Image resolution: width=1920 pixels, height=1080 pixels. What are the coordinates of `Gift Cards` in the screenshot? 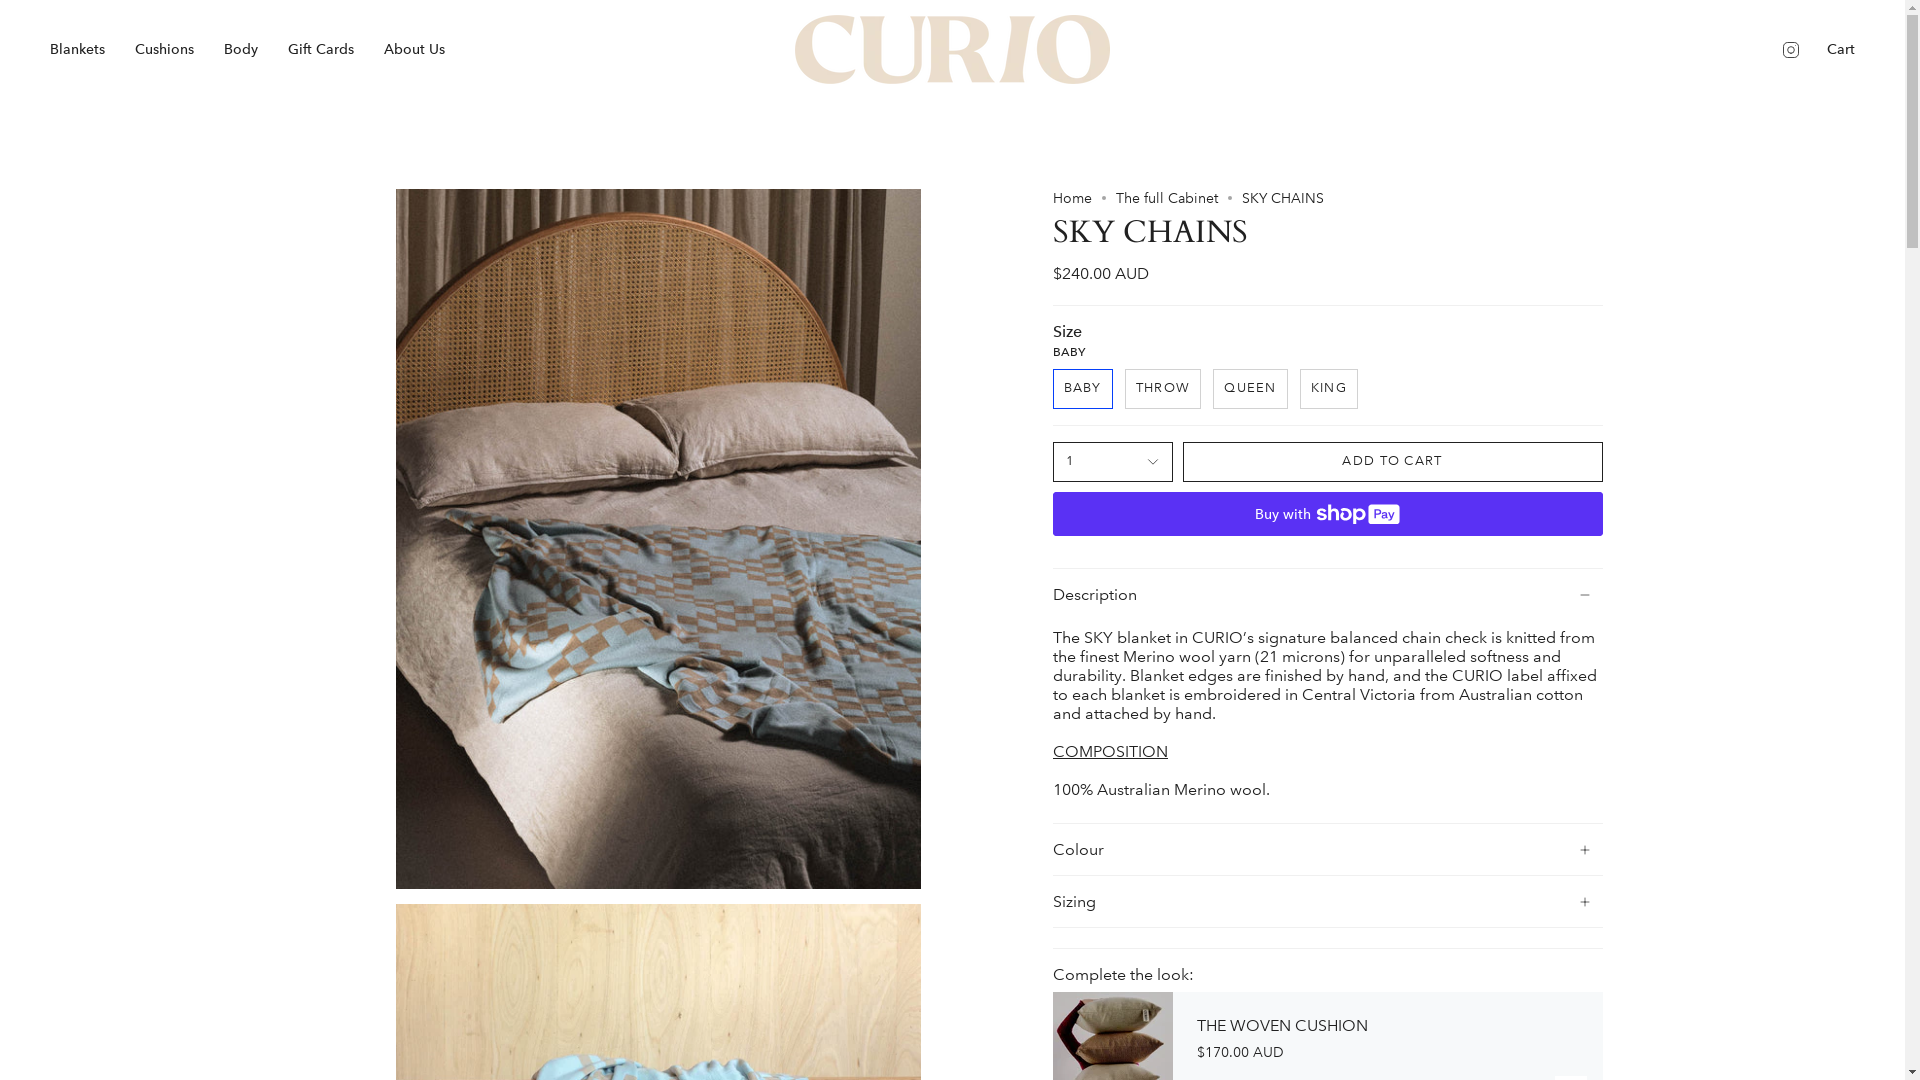 It's located at (321, 50).